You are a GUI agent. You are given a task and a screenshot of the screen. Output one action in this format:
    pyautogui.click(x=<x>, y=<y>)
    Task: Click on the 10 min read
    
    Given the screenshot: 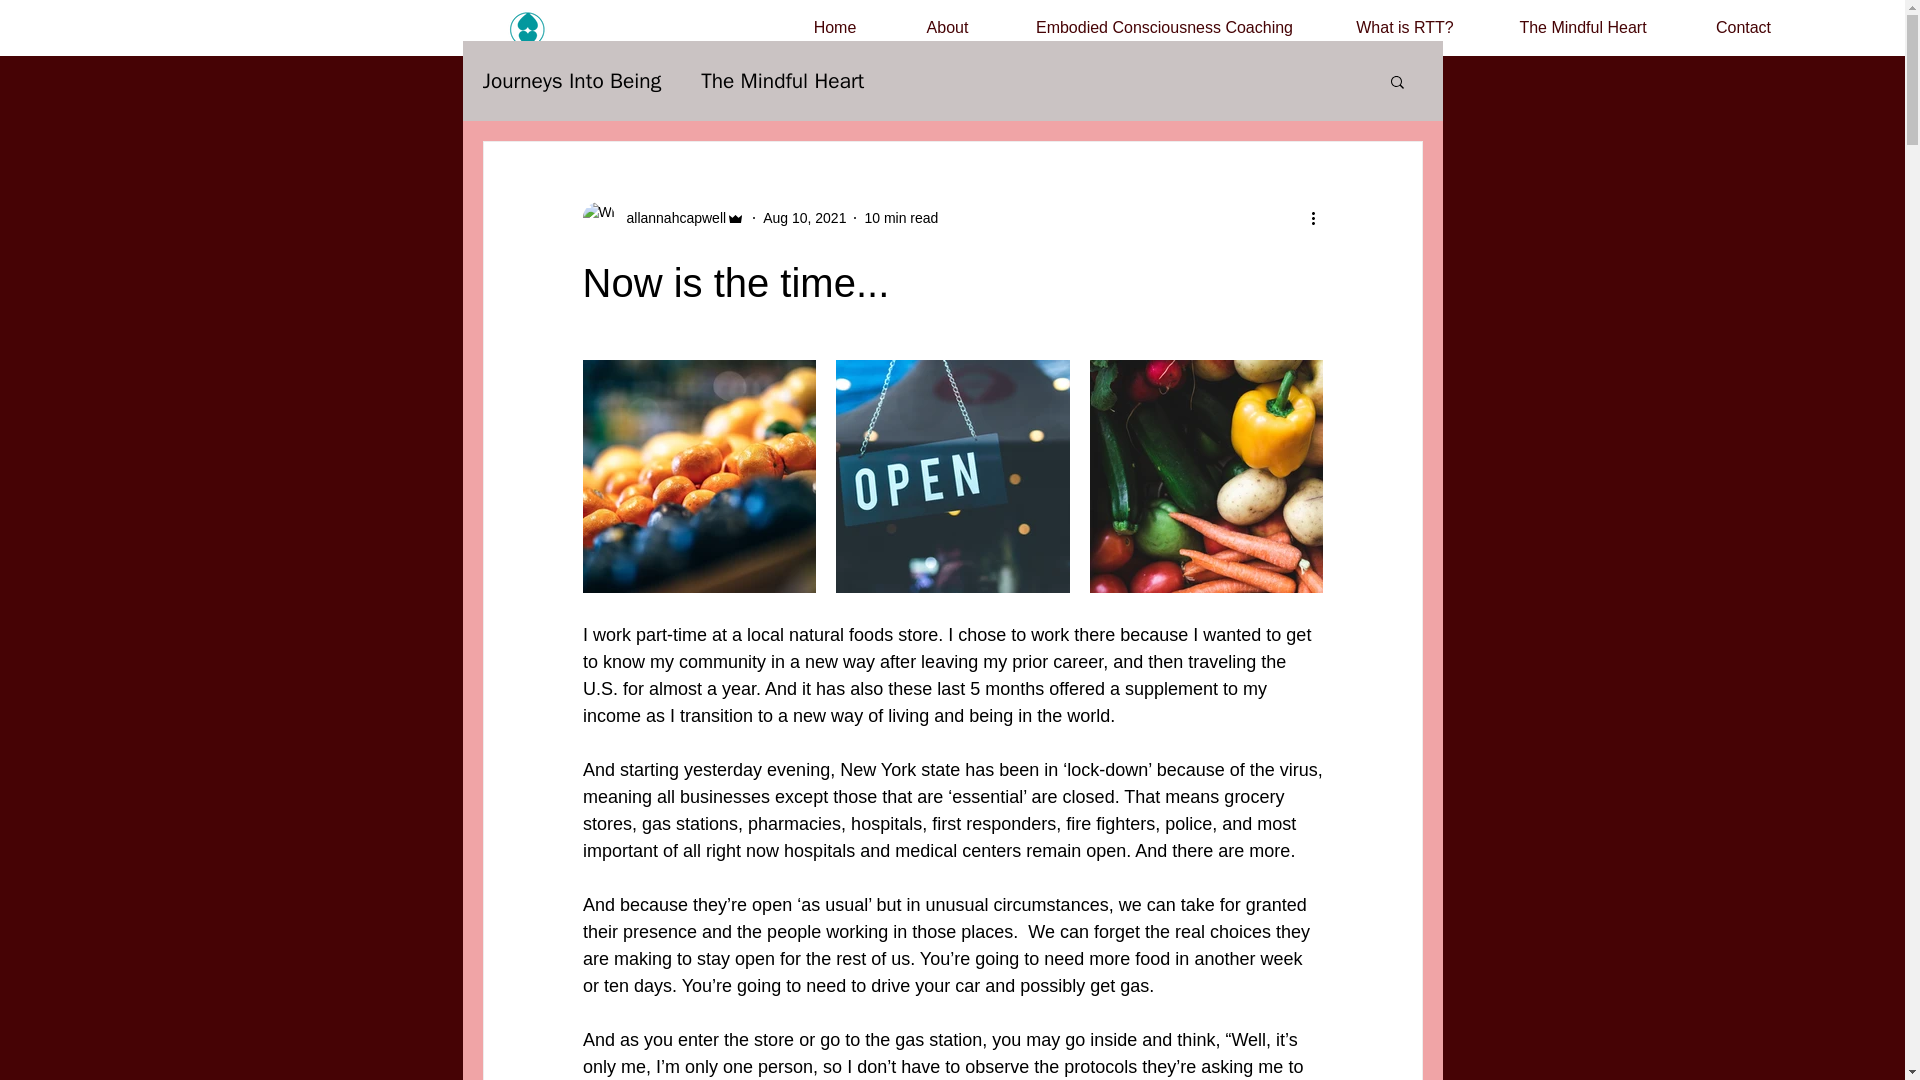 What is the action you would take?
    pyautogui.click(x=901, y=217)
    